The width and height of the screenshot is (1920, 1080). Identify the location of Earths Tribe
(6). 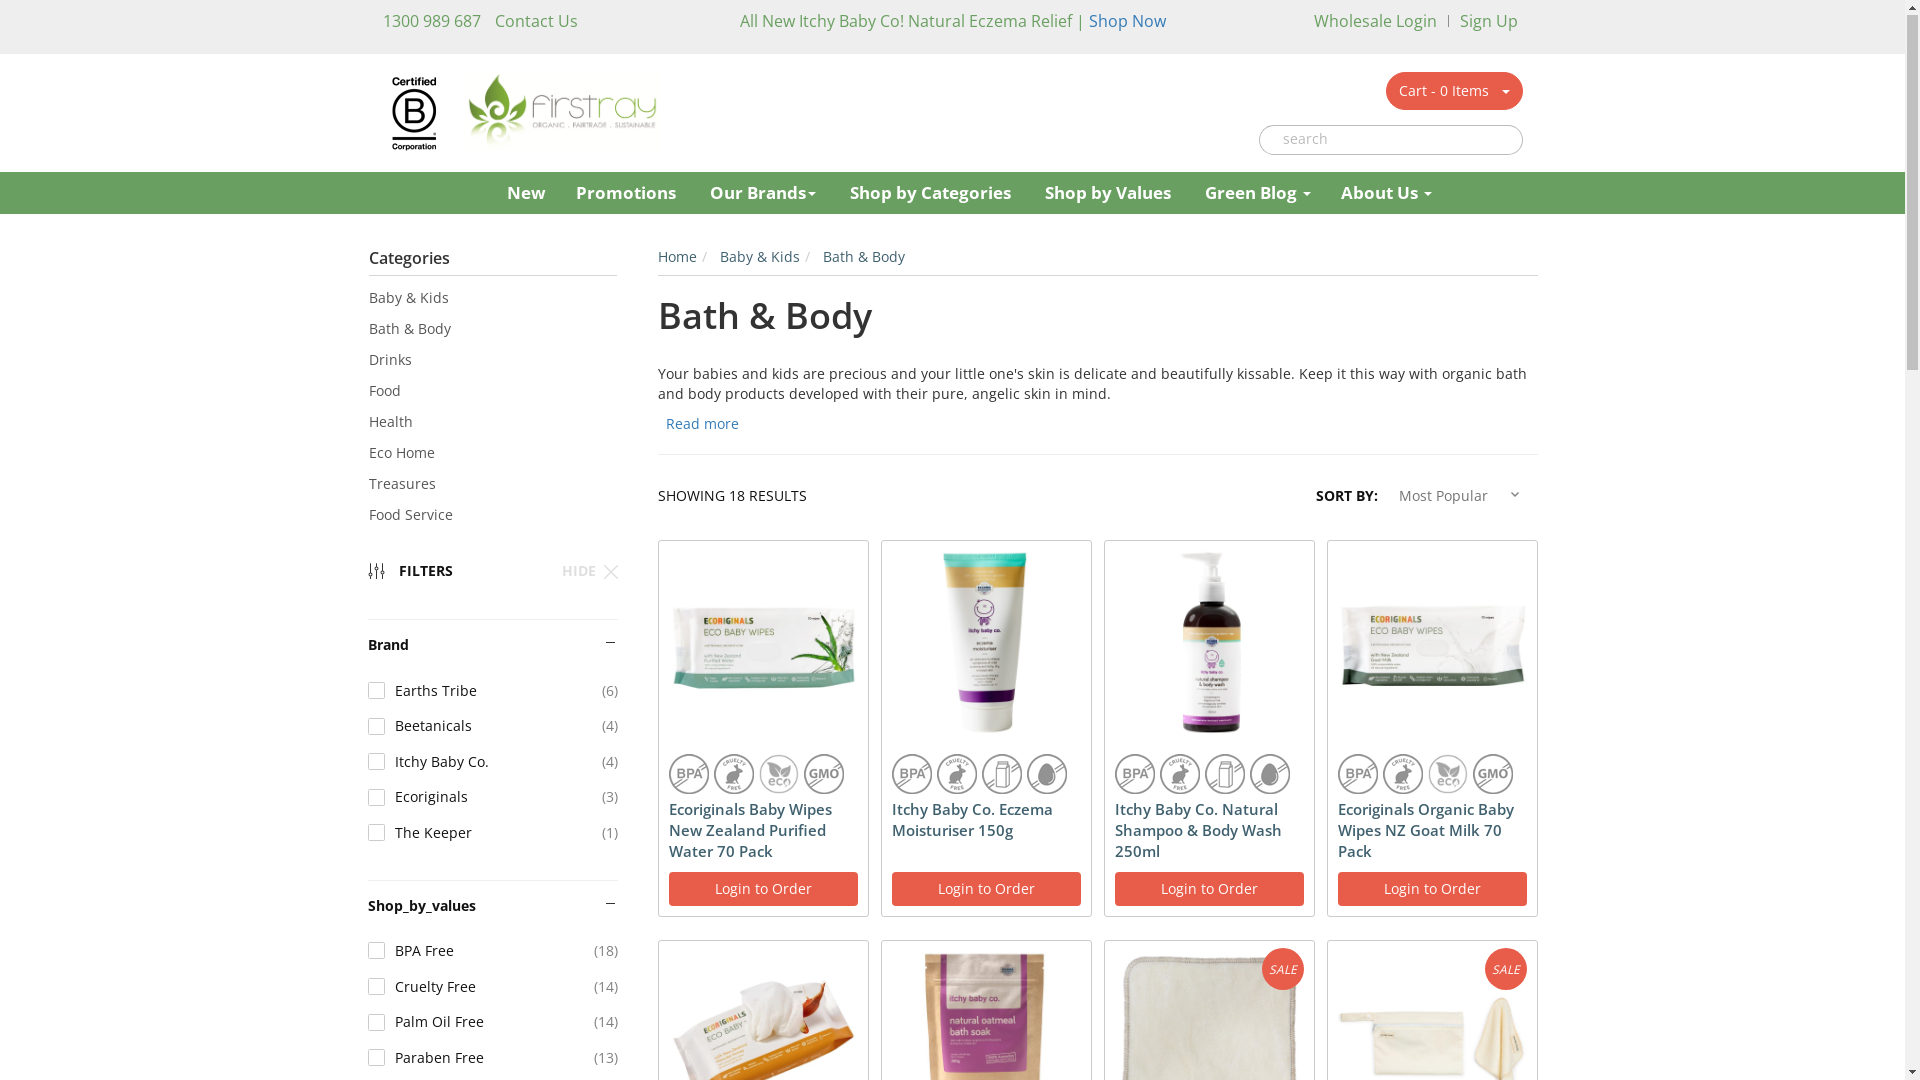
(493, 692).